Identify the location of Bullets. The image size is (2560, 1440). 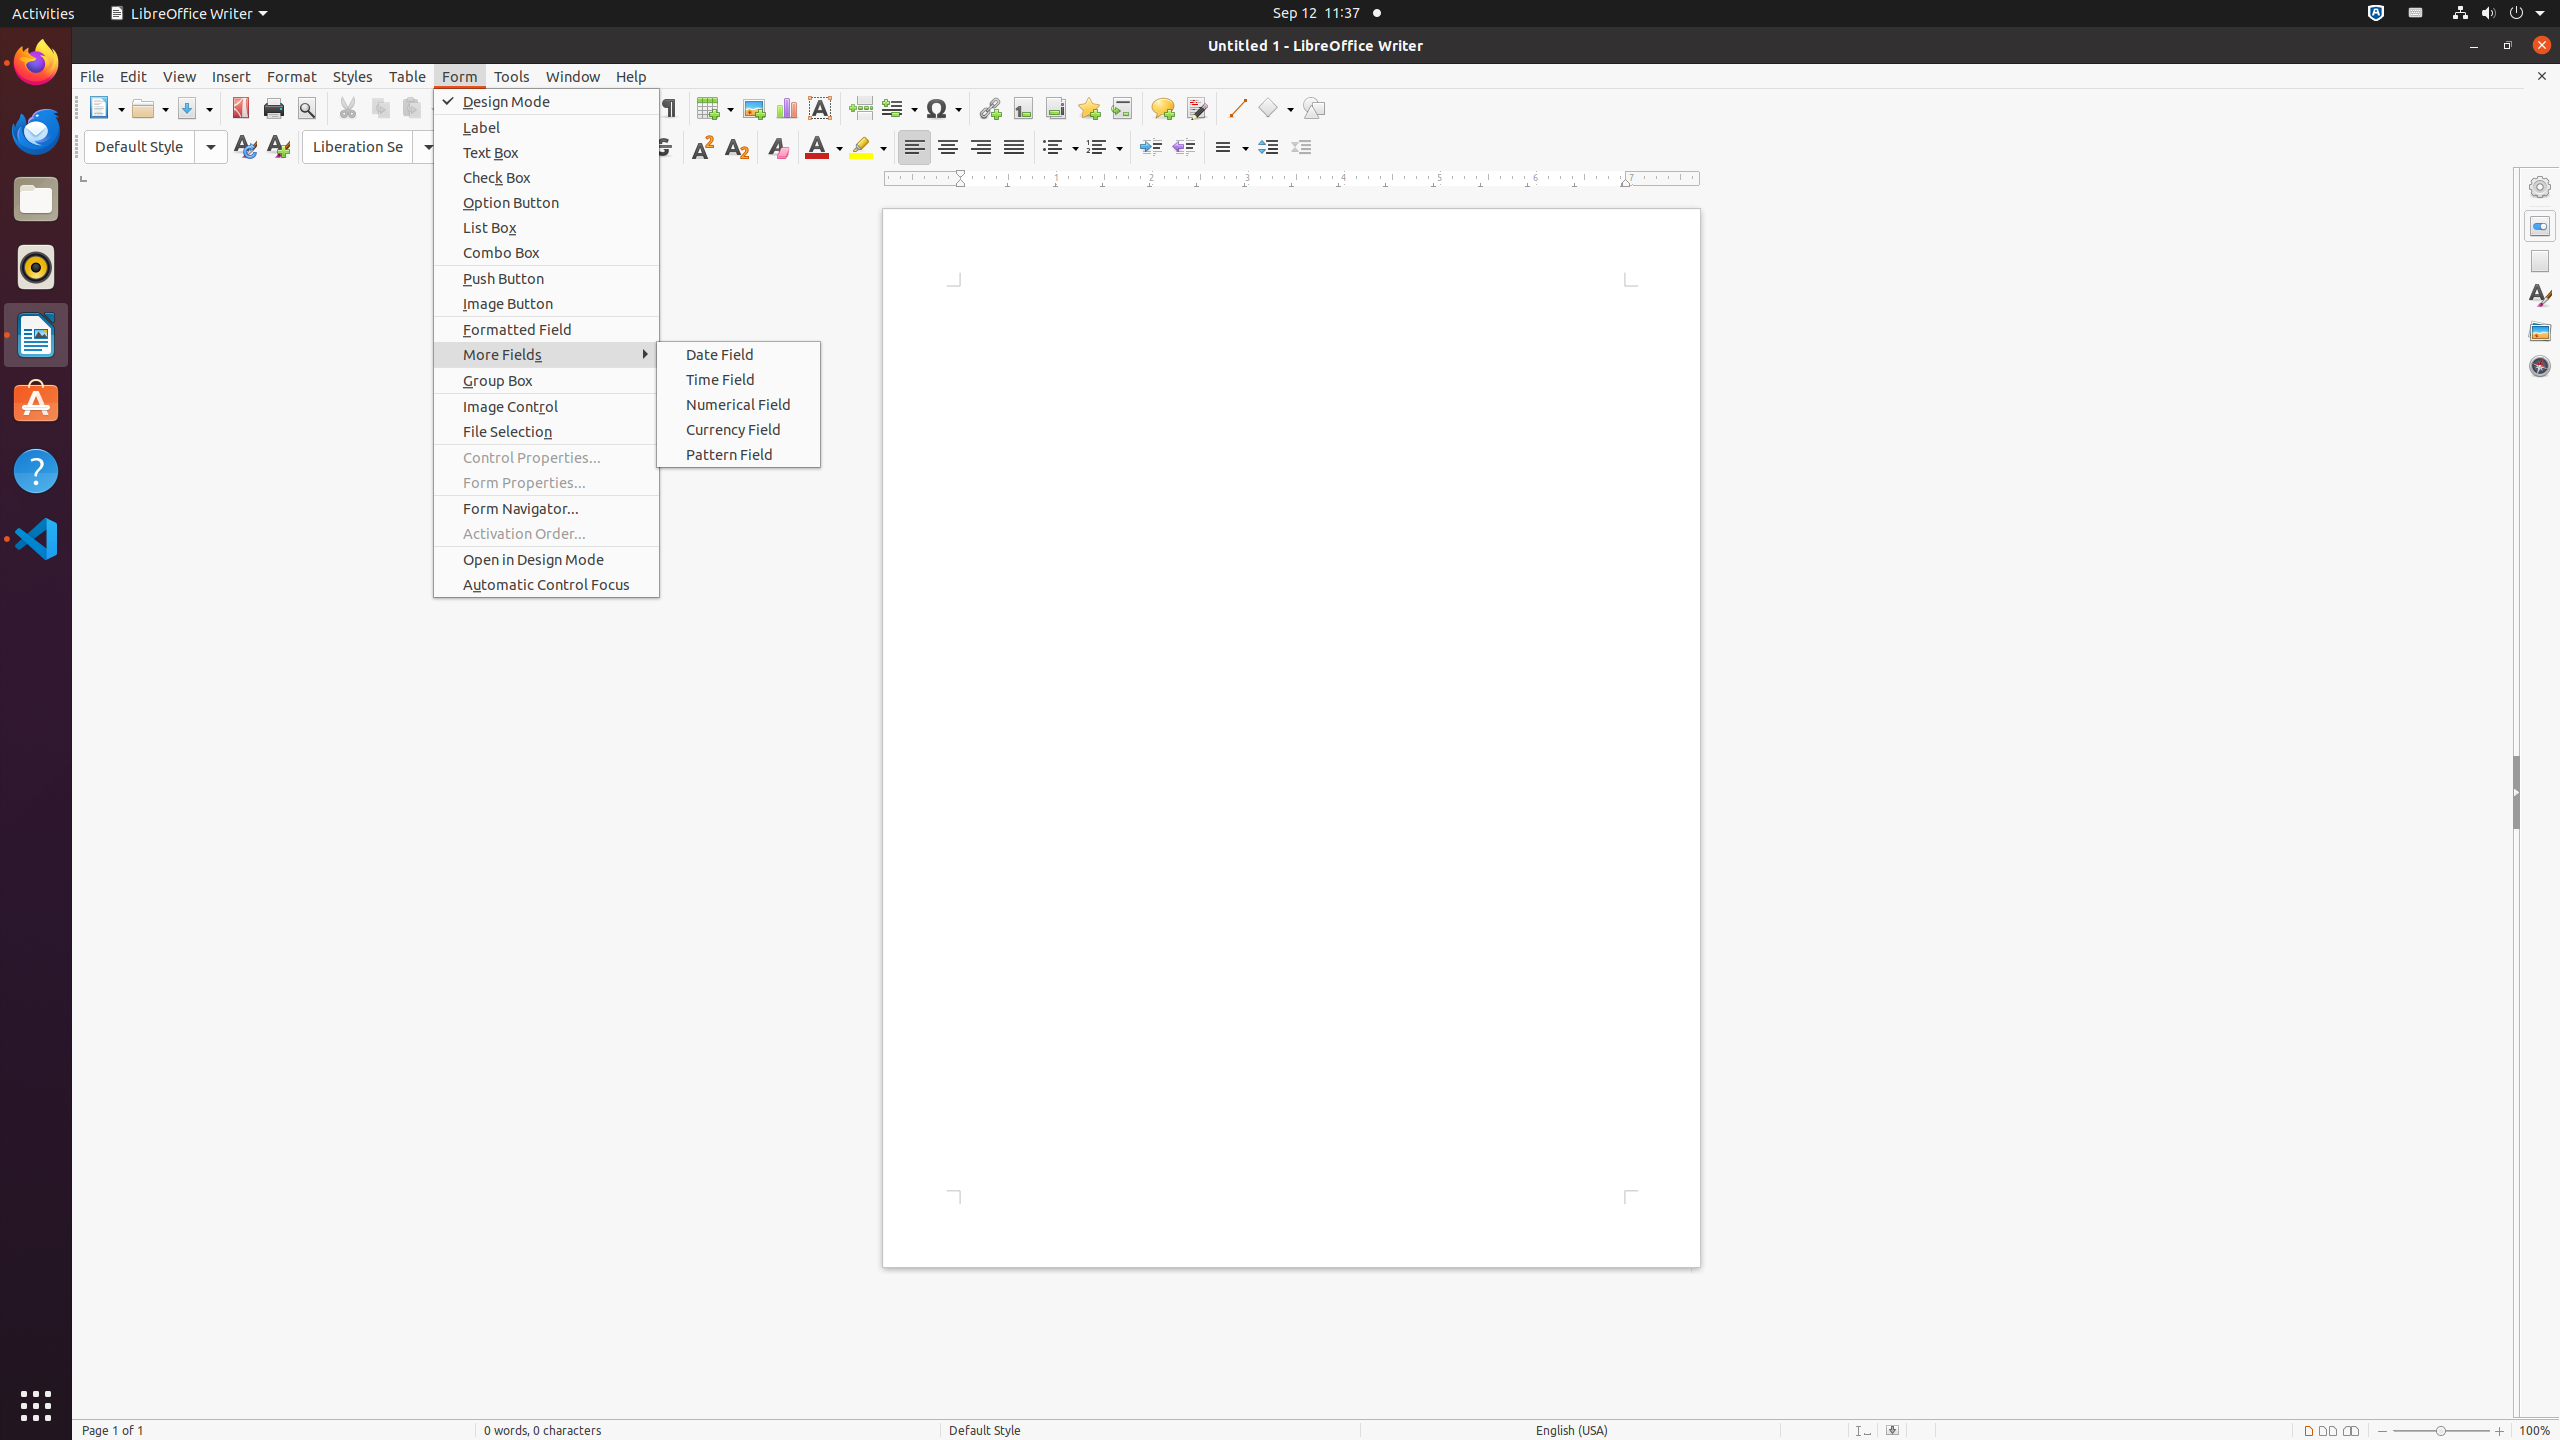
(1060, 148).